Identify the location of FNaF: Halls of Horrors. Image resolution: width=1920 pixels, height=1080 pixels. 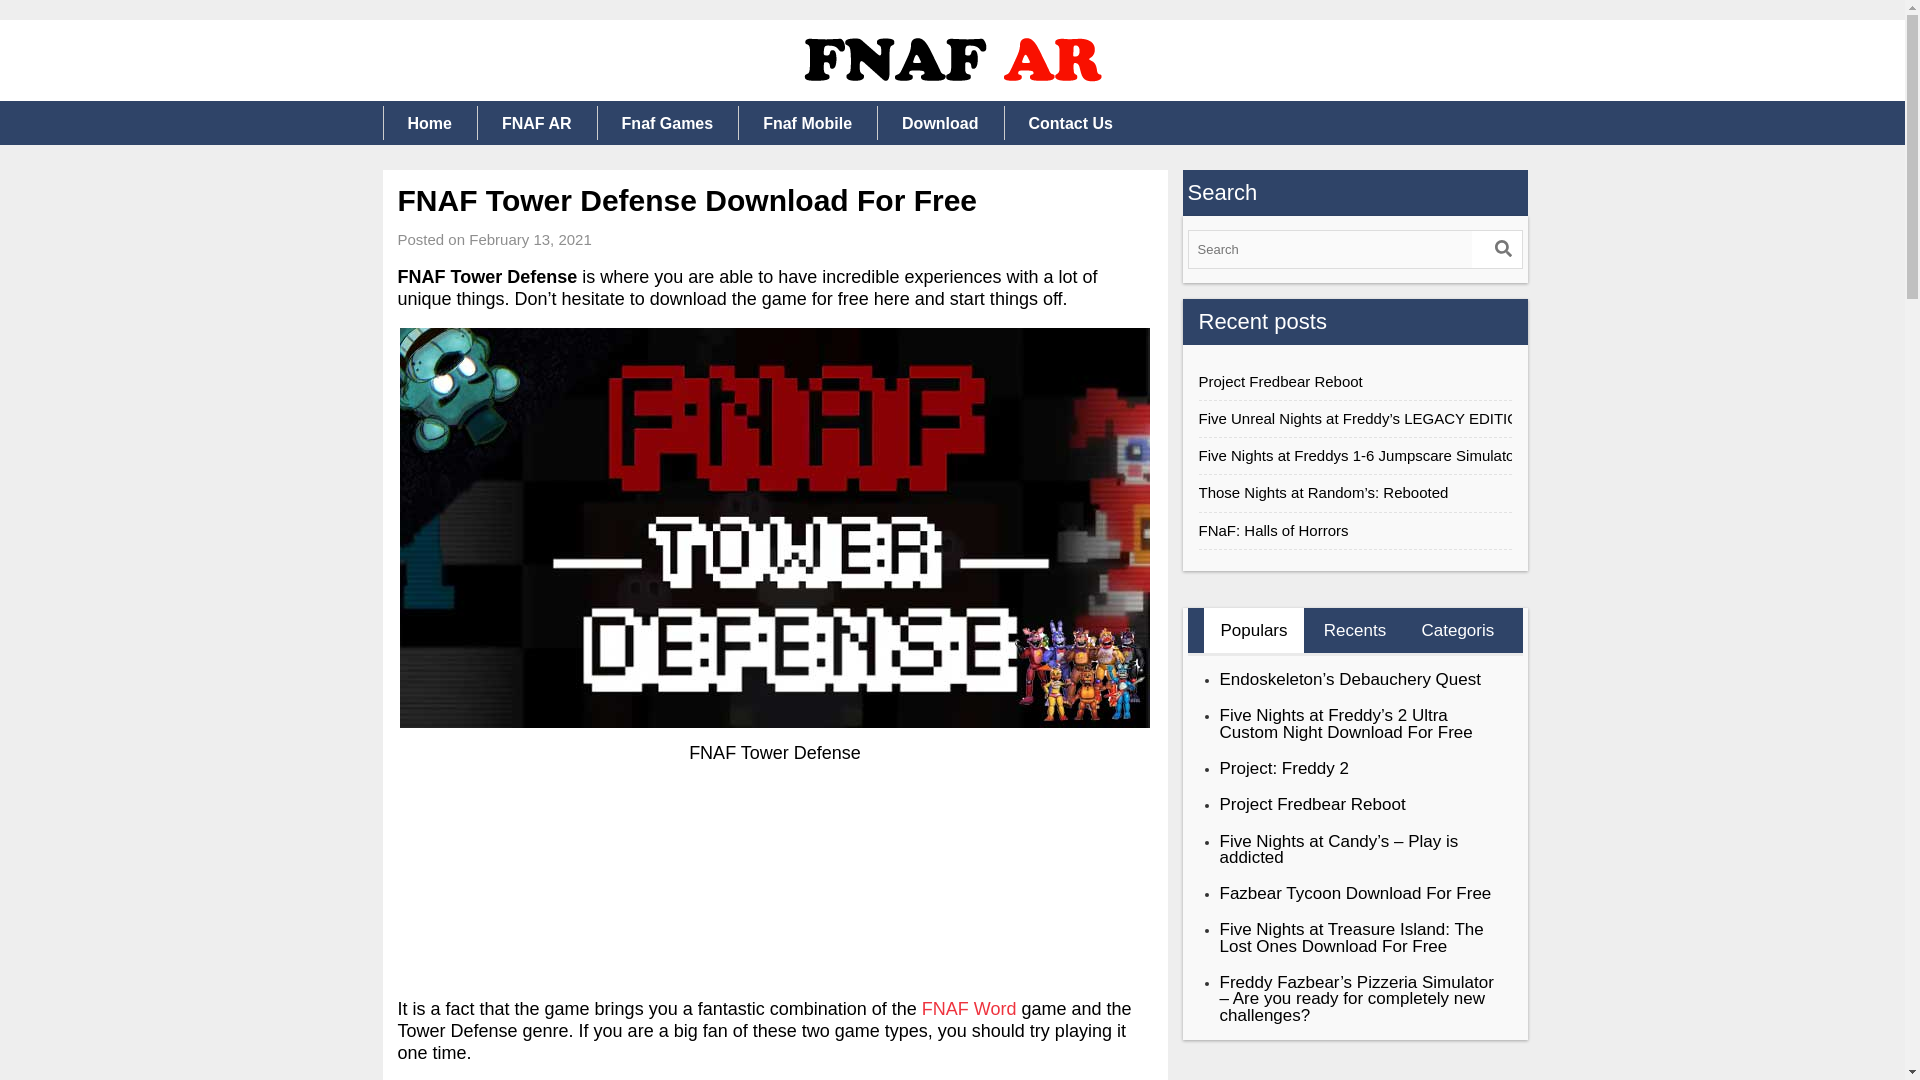
(1354, 530).